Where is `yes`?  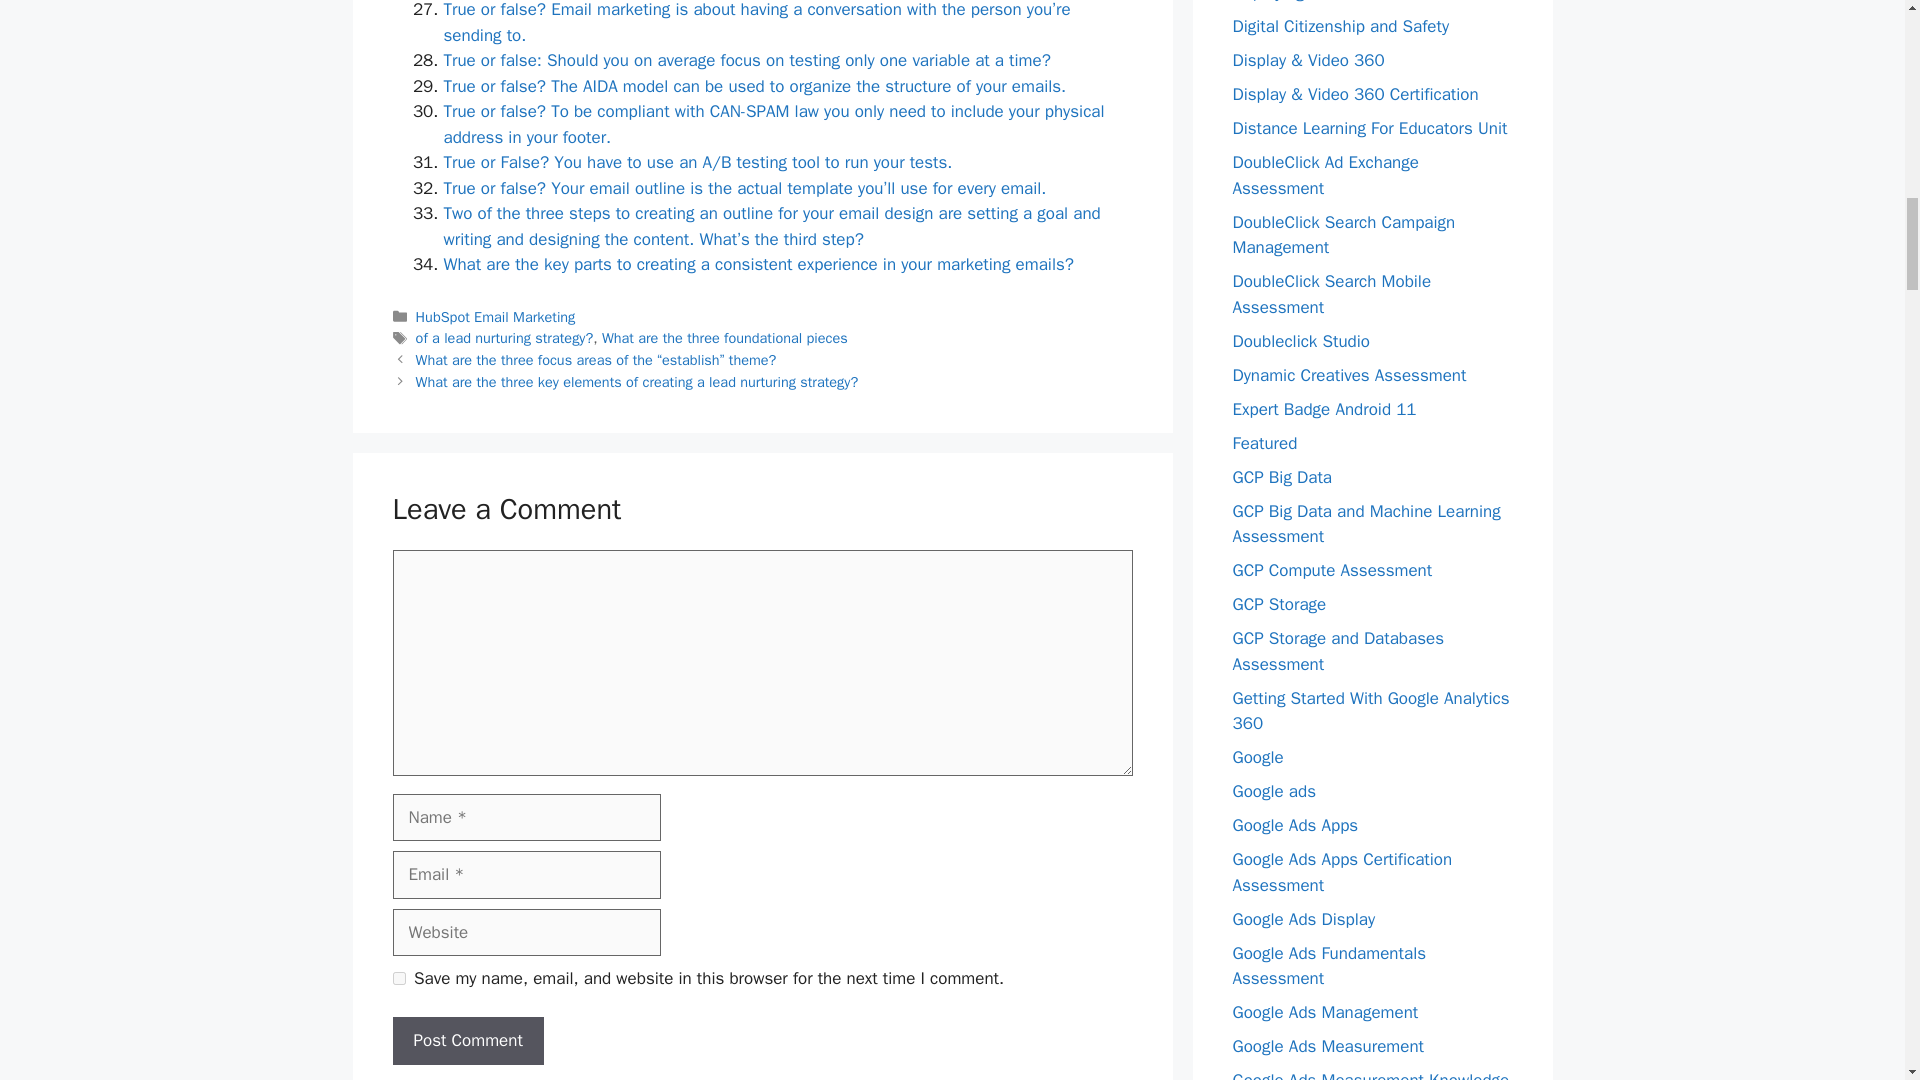 yes is located at coordinates (398, 978).